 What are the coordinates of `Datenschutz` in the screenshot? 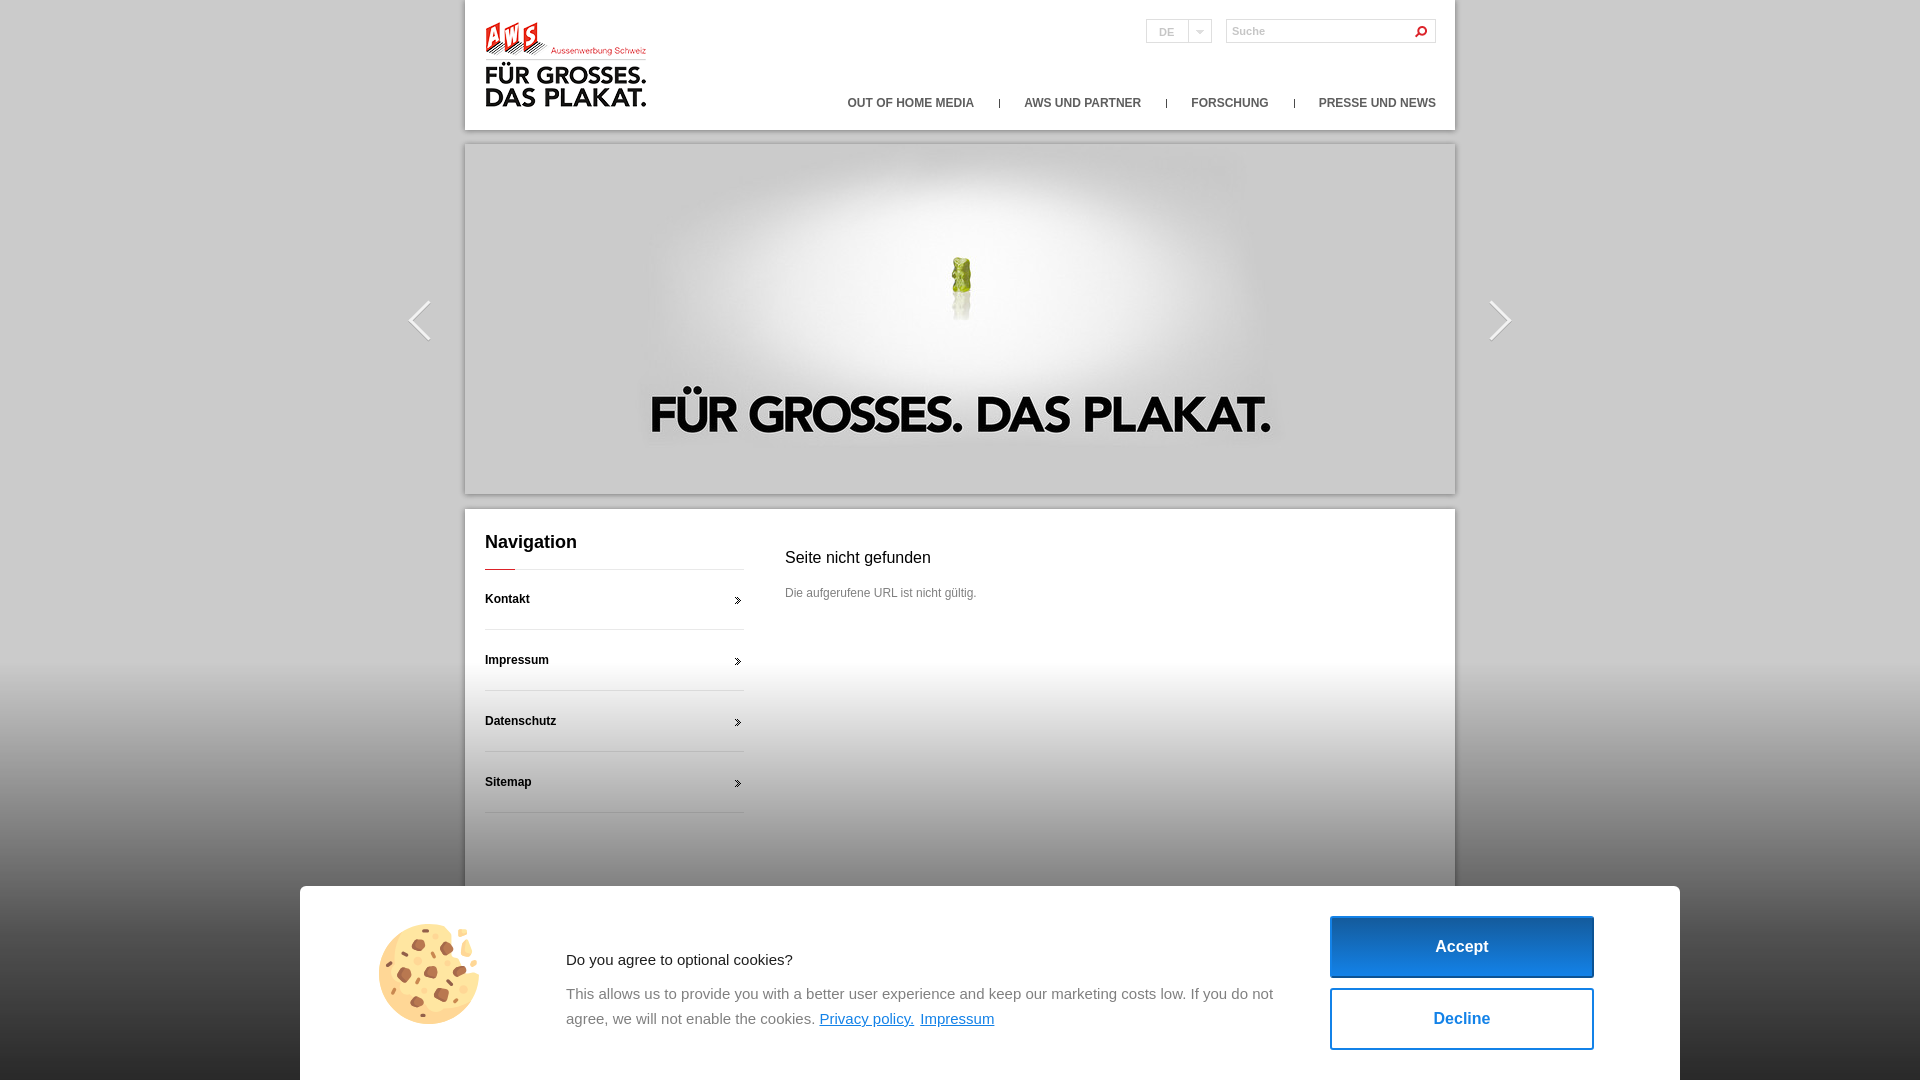 It's located at (614, 721).